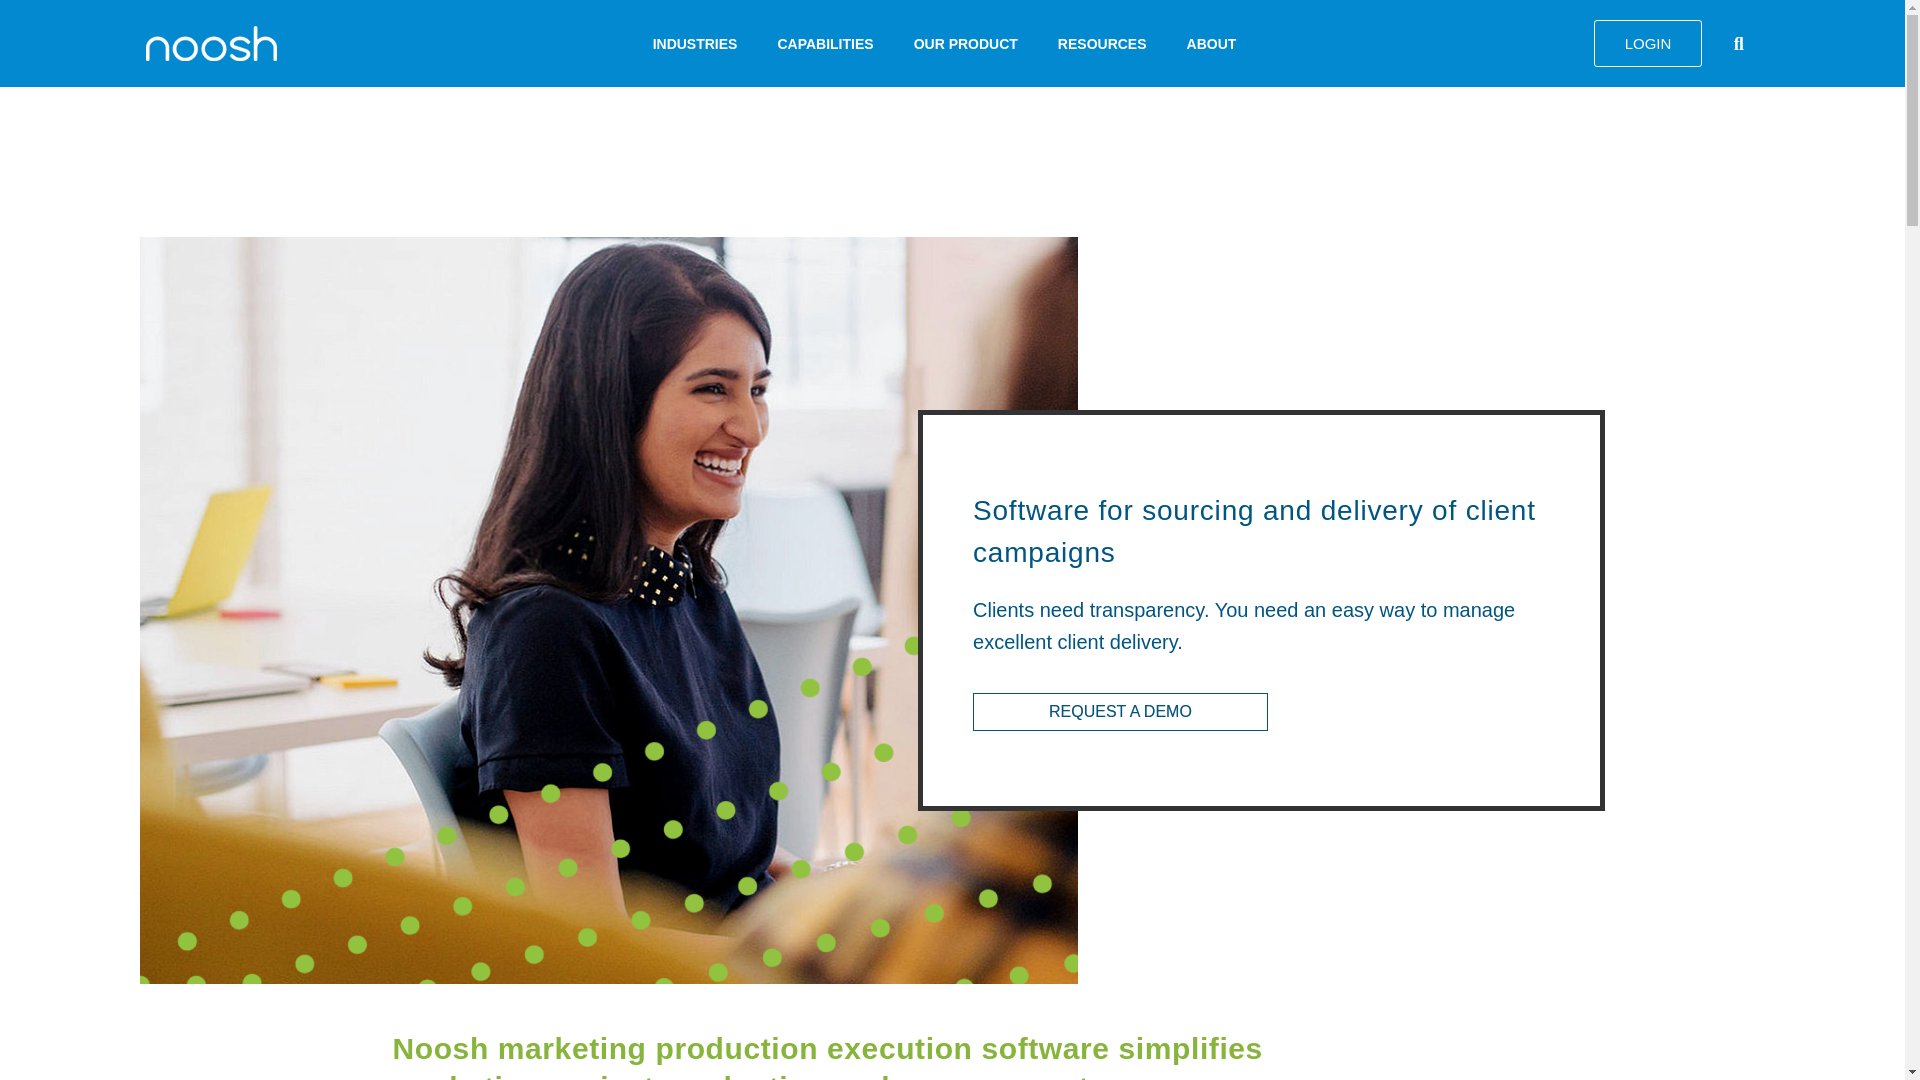  Describe the element at coordinates (1102, 42) in the screenshot. I see `RESOURCES` at that location.